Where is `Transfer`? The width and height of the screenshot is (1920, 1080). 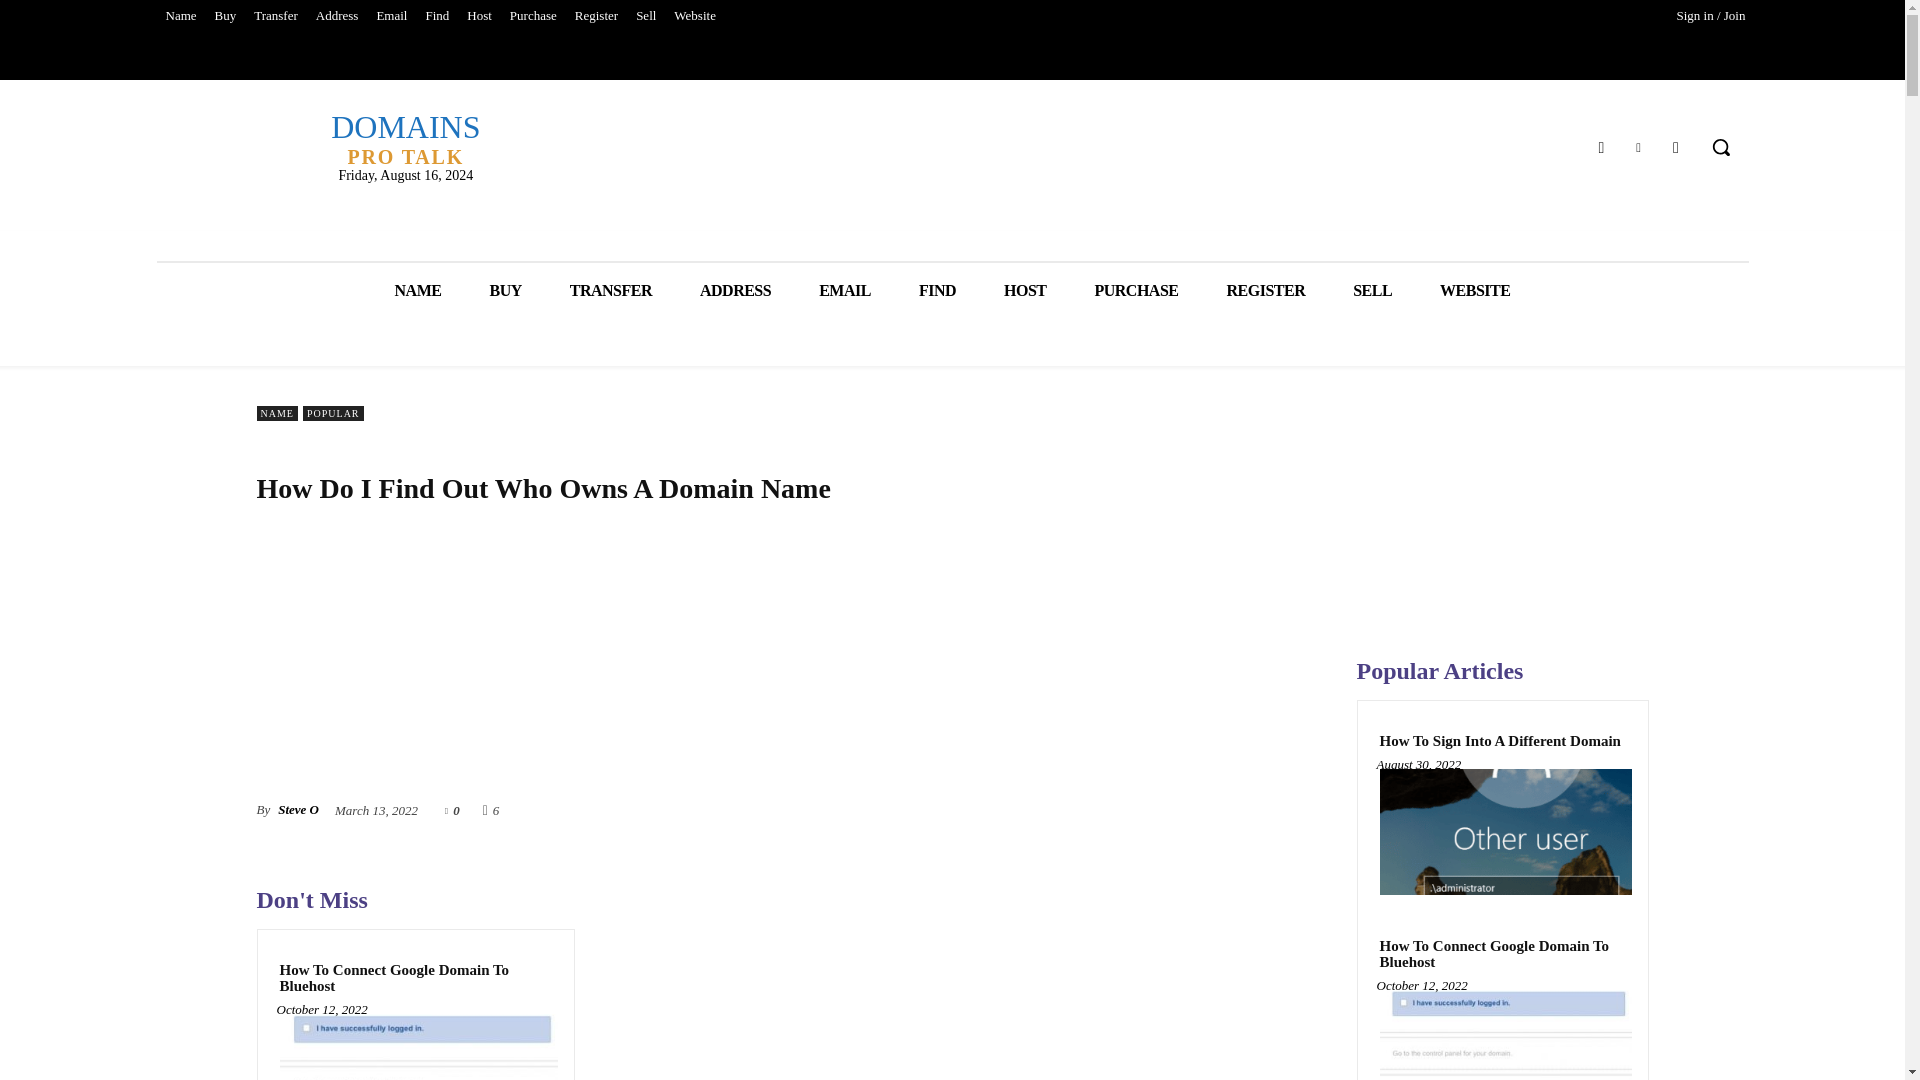 Transfer is located at coordinates (276, 16).